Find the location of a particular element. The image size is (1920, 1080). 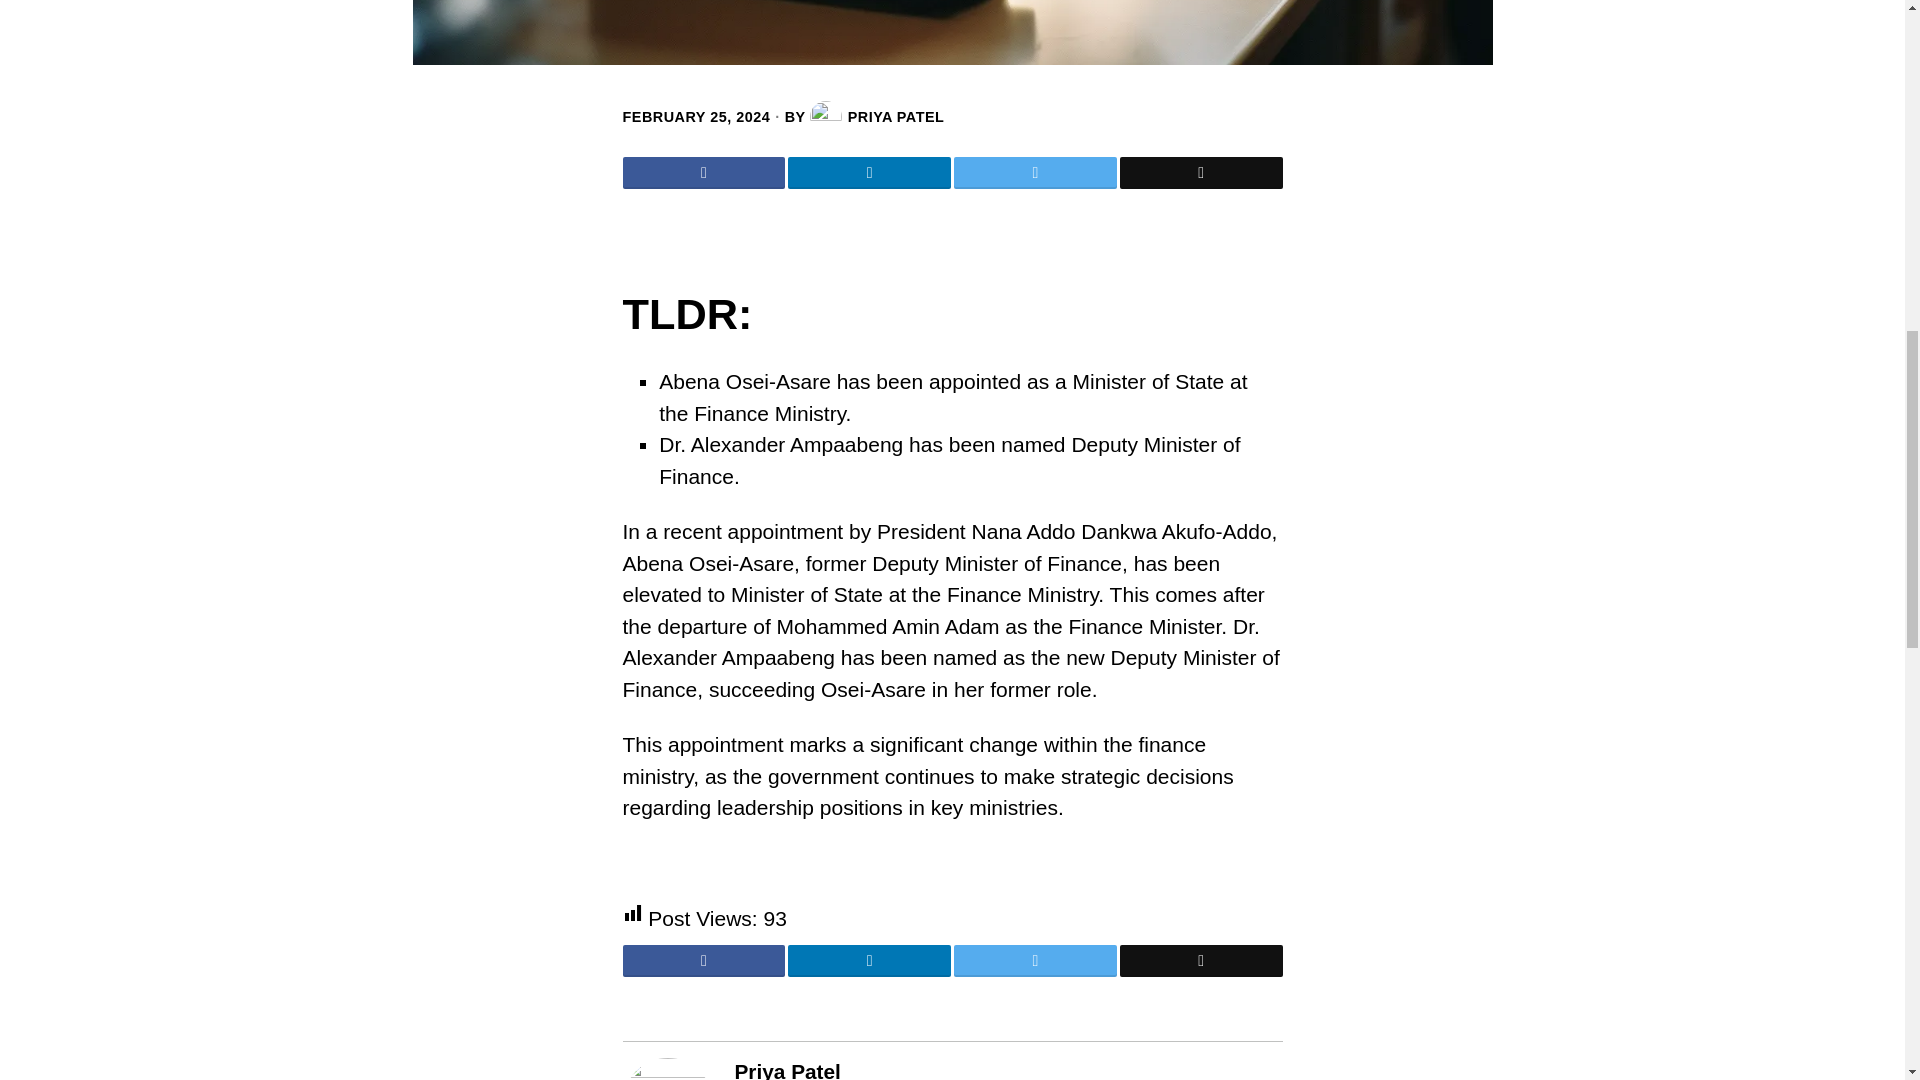

Priya Patel is located at coordinates (786, 1070).